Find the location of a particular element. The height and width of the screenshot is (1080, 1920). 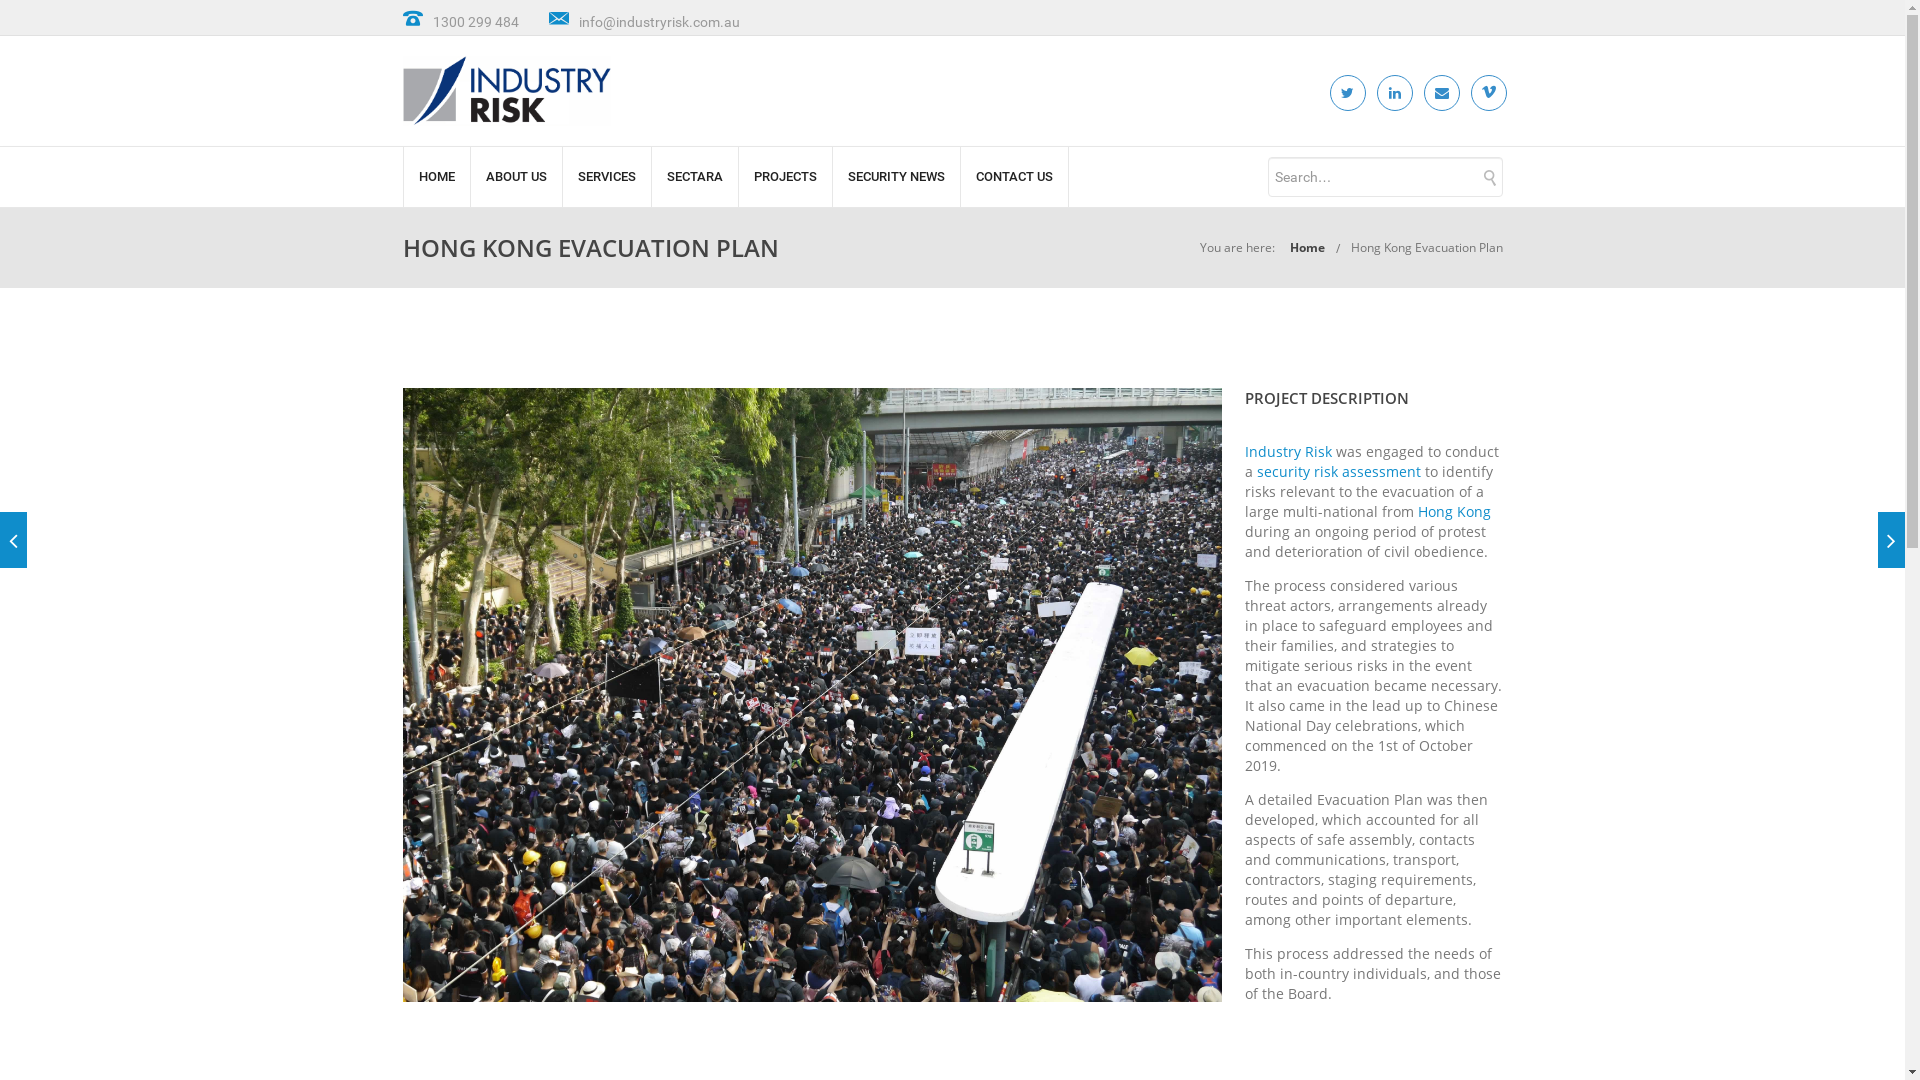

HOME is located at coordinates (436, 177).